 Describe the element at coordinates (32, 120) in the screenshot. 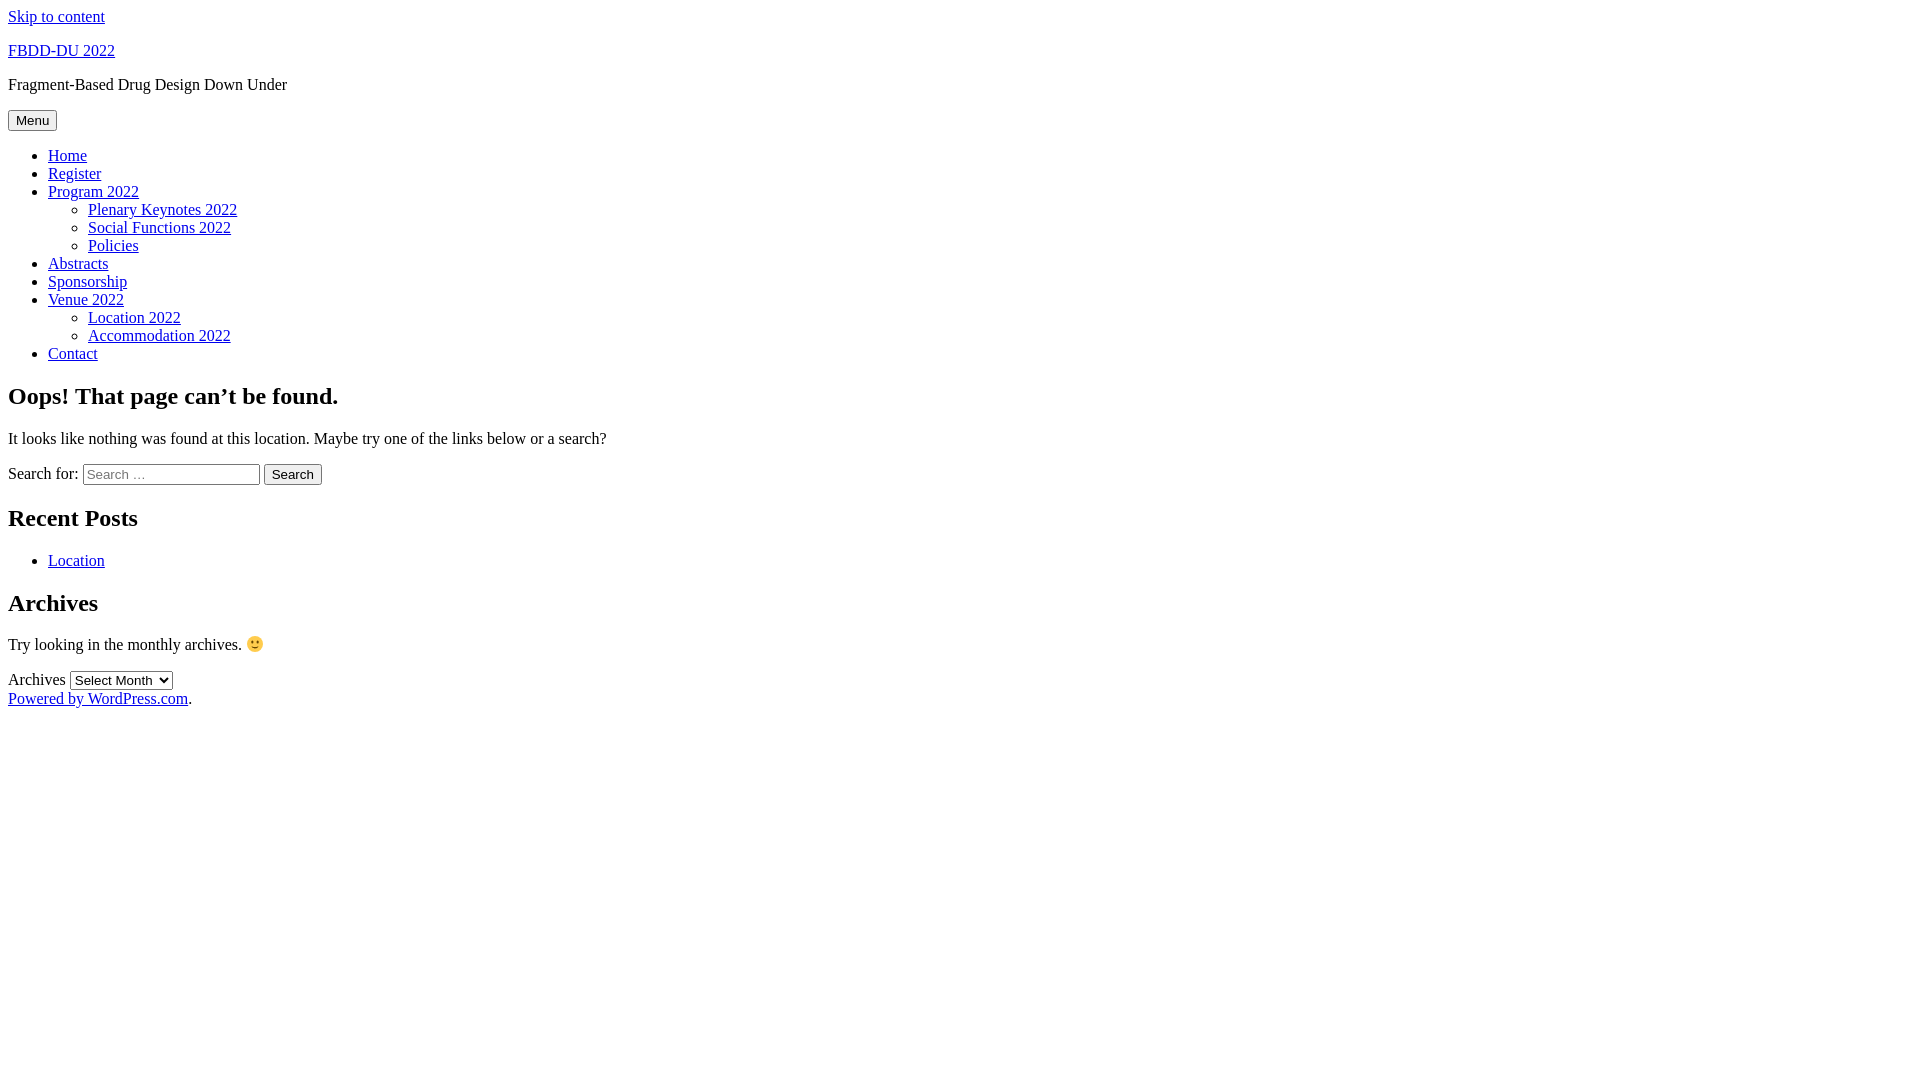

I see `Menu` at that location.